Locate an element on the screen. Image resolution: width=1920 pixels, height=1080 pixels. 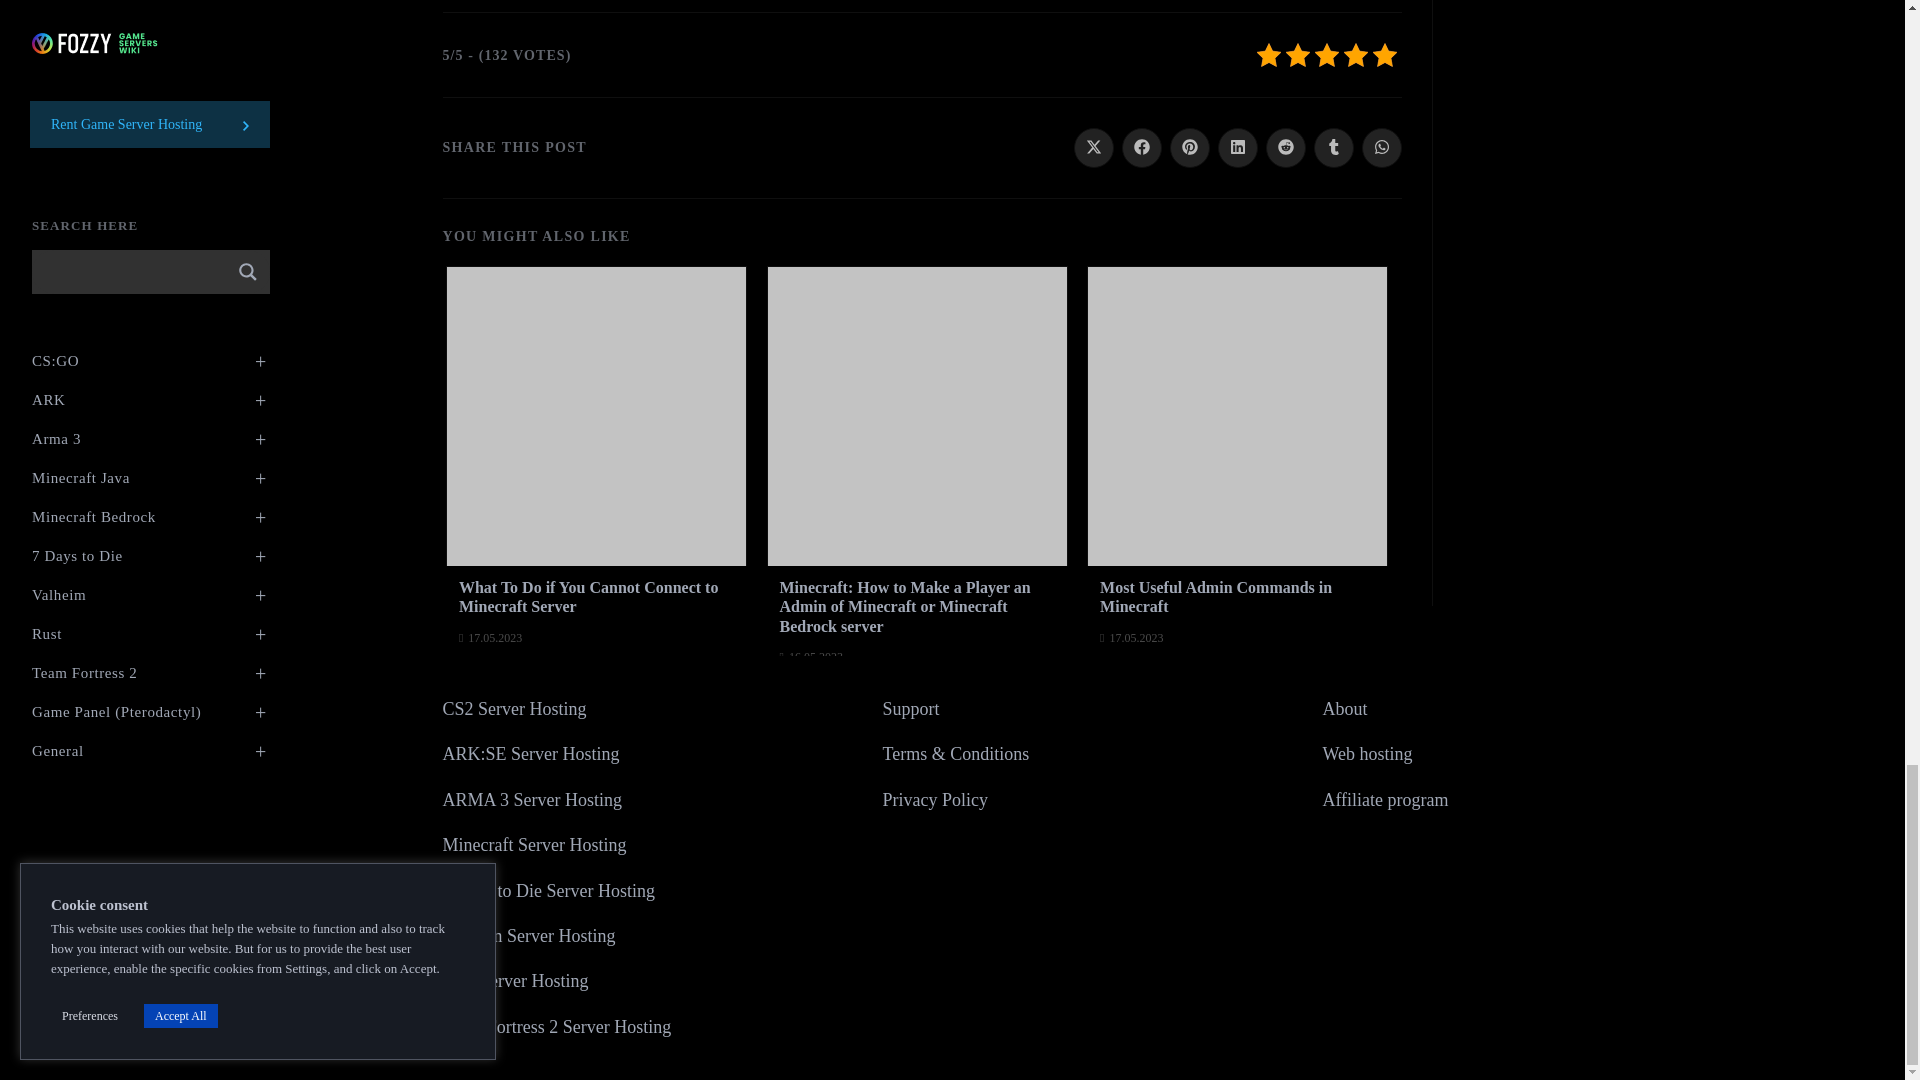
Contact Fozzy Support Team is located at coordinates (910, 708).